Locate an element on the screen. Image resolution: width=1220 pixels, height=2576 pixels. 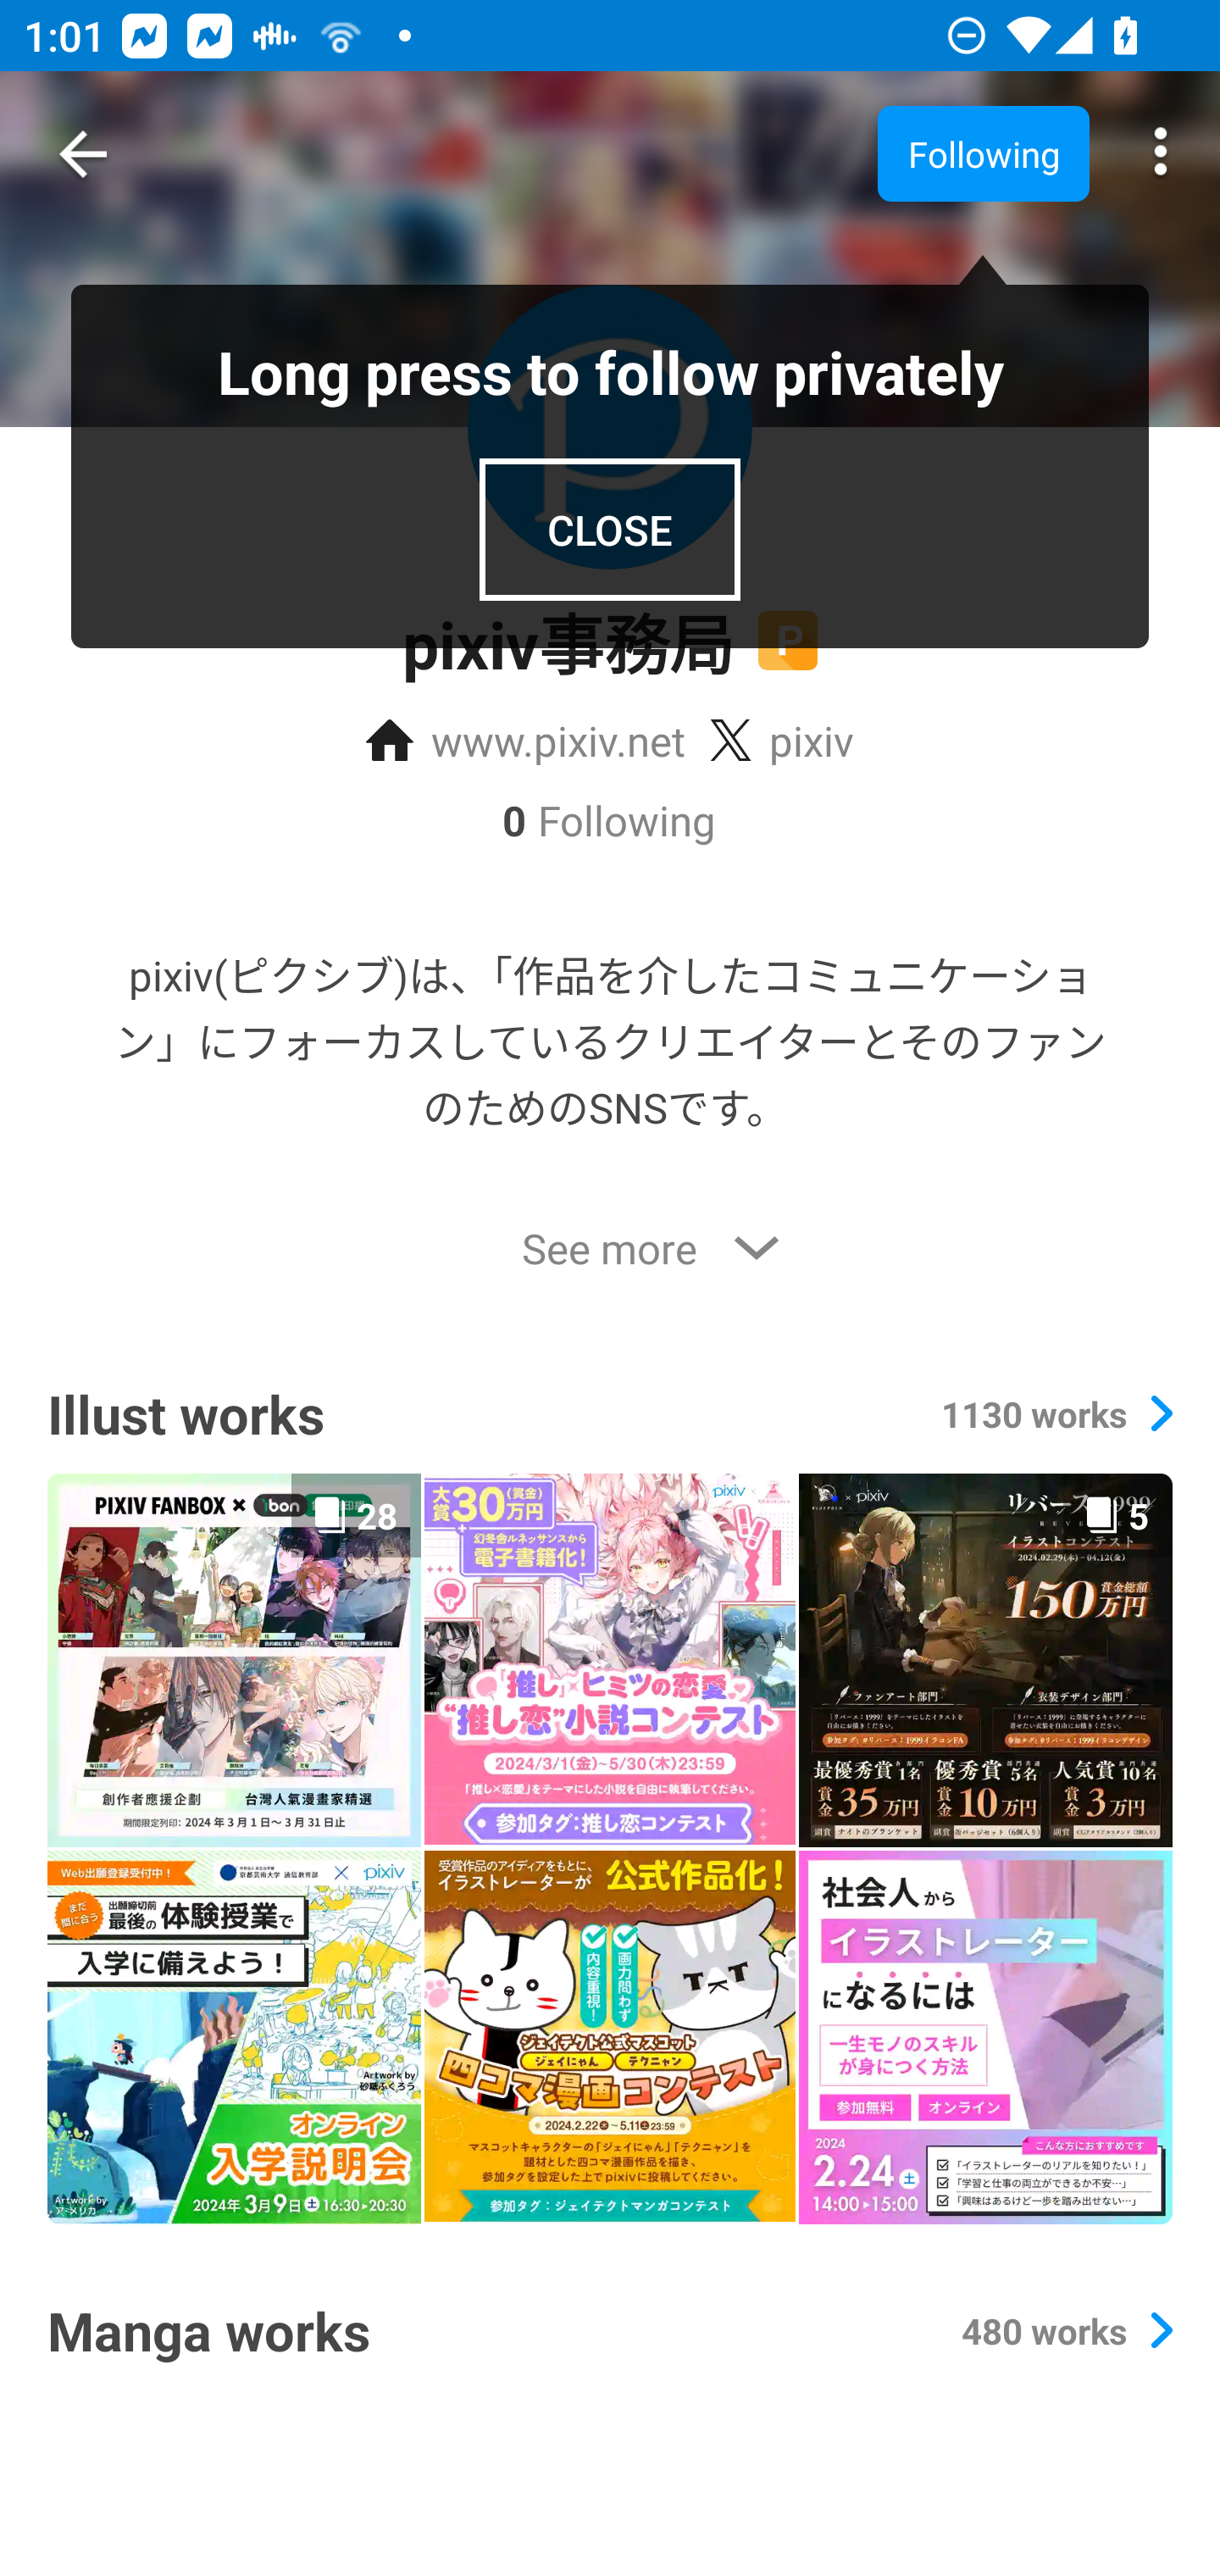
0 Following is located at coordinates (610, 820).